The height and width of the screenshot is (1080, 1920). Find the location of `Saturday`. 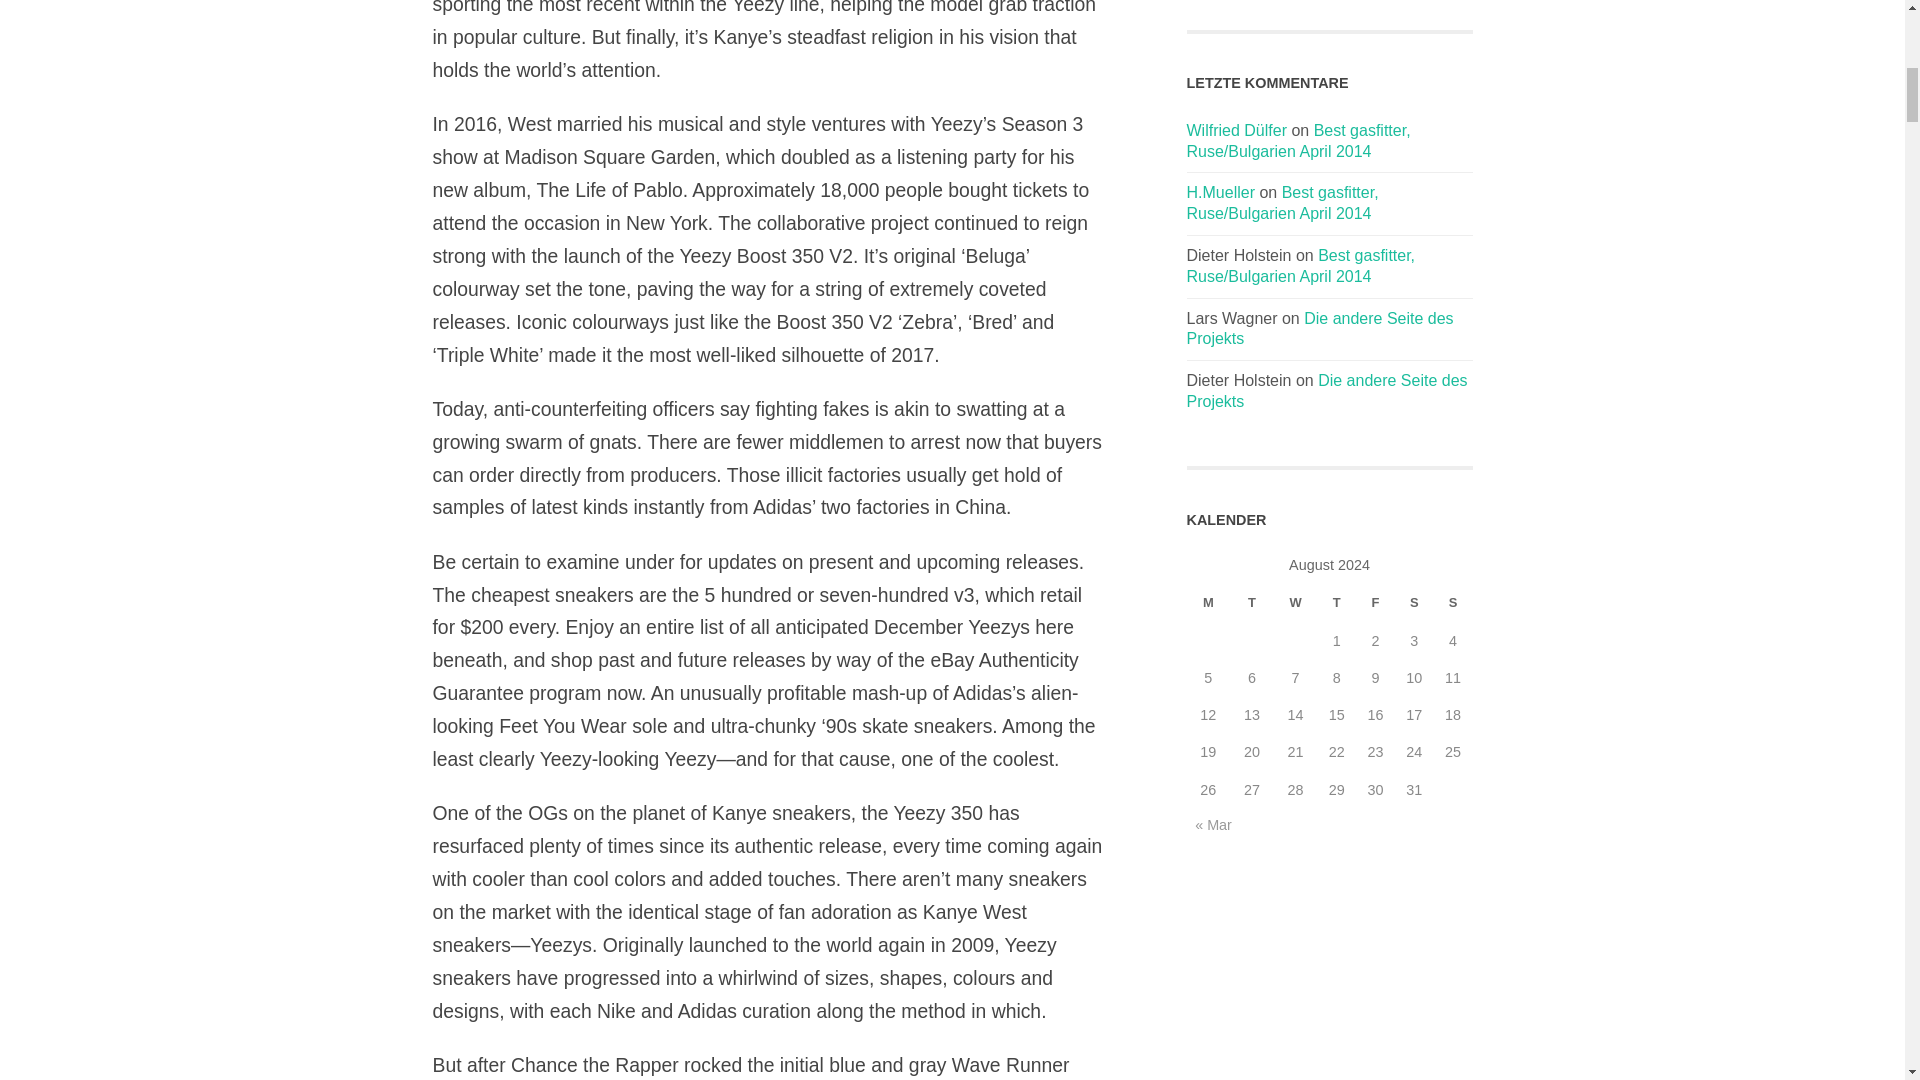

Saturday is located at coordinates (1414, 603).